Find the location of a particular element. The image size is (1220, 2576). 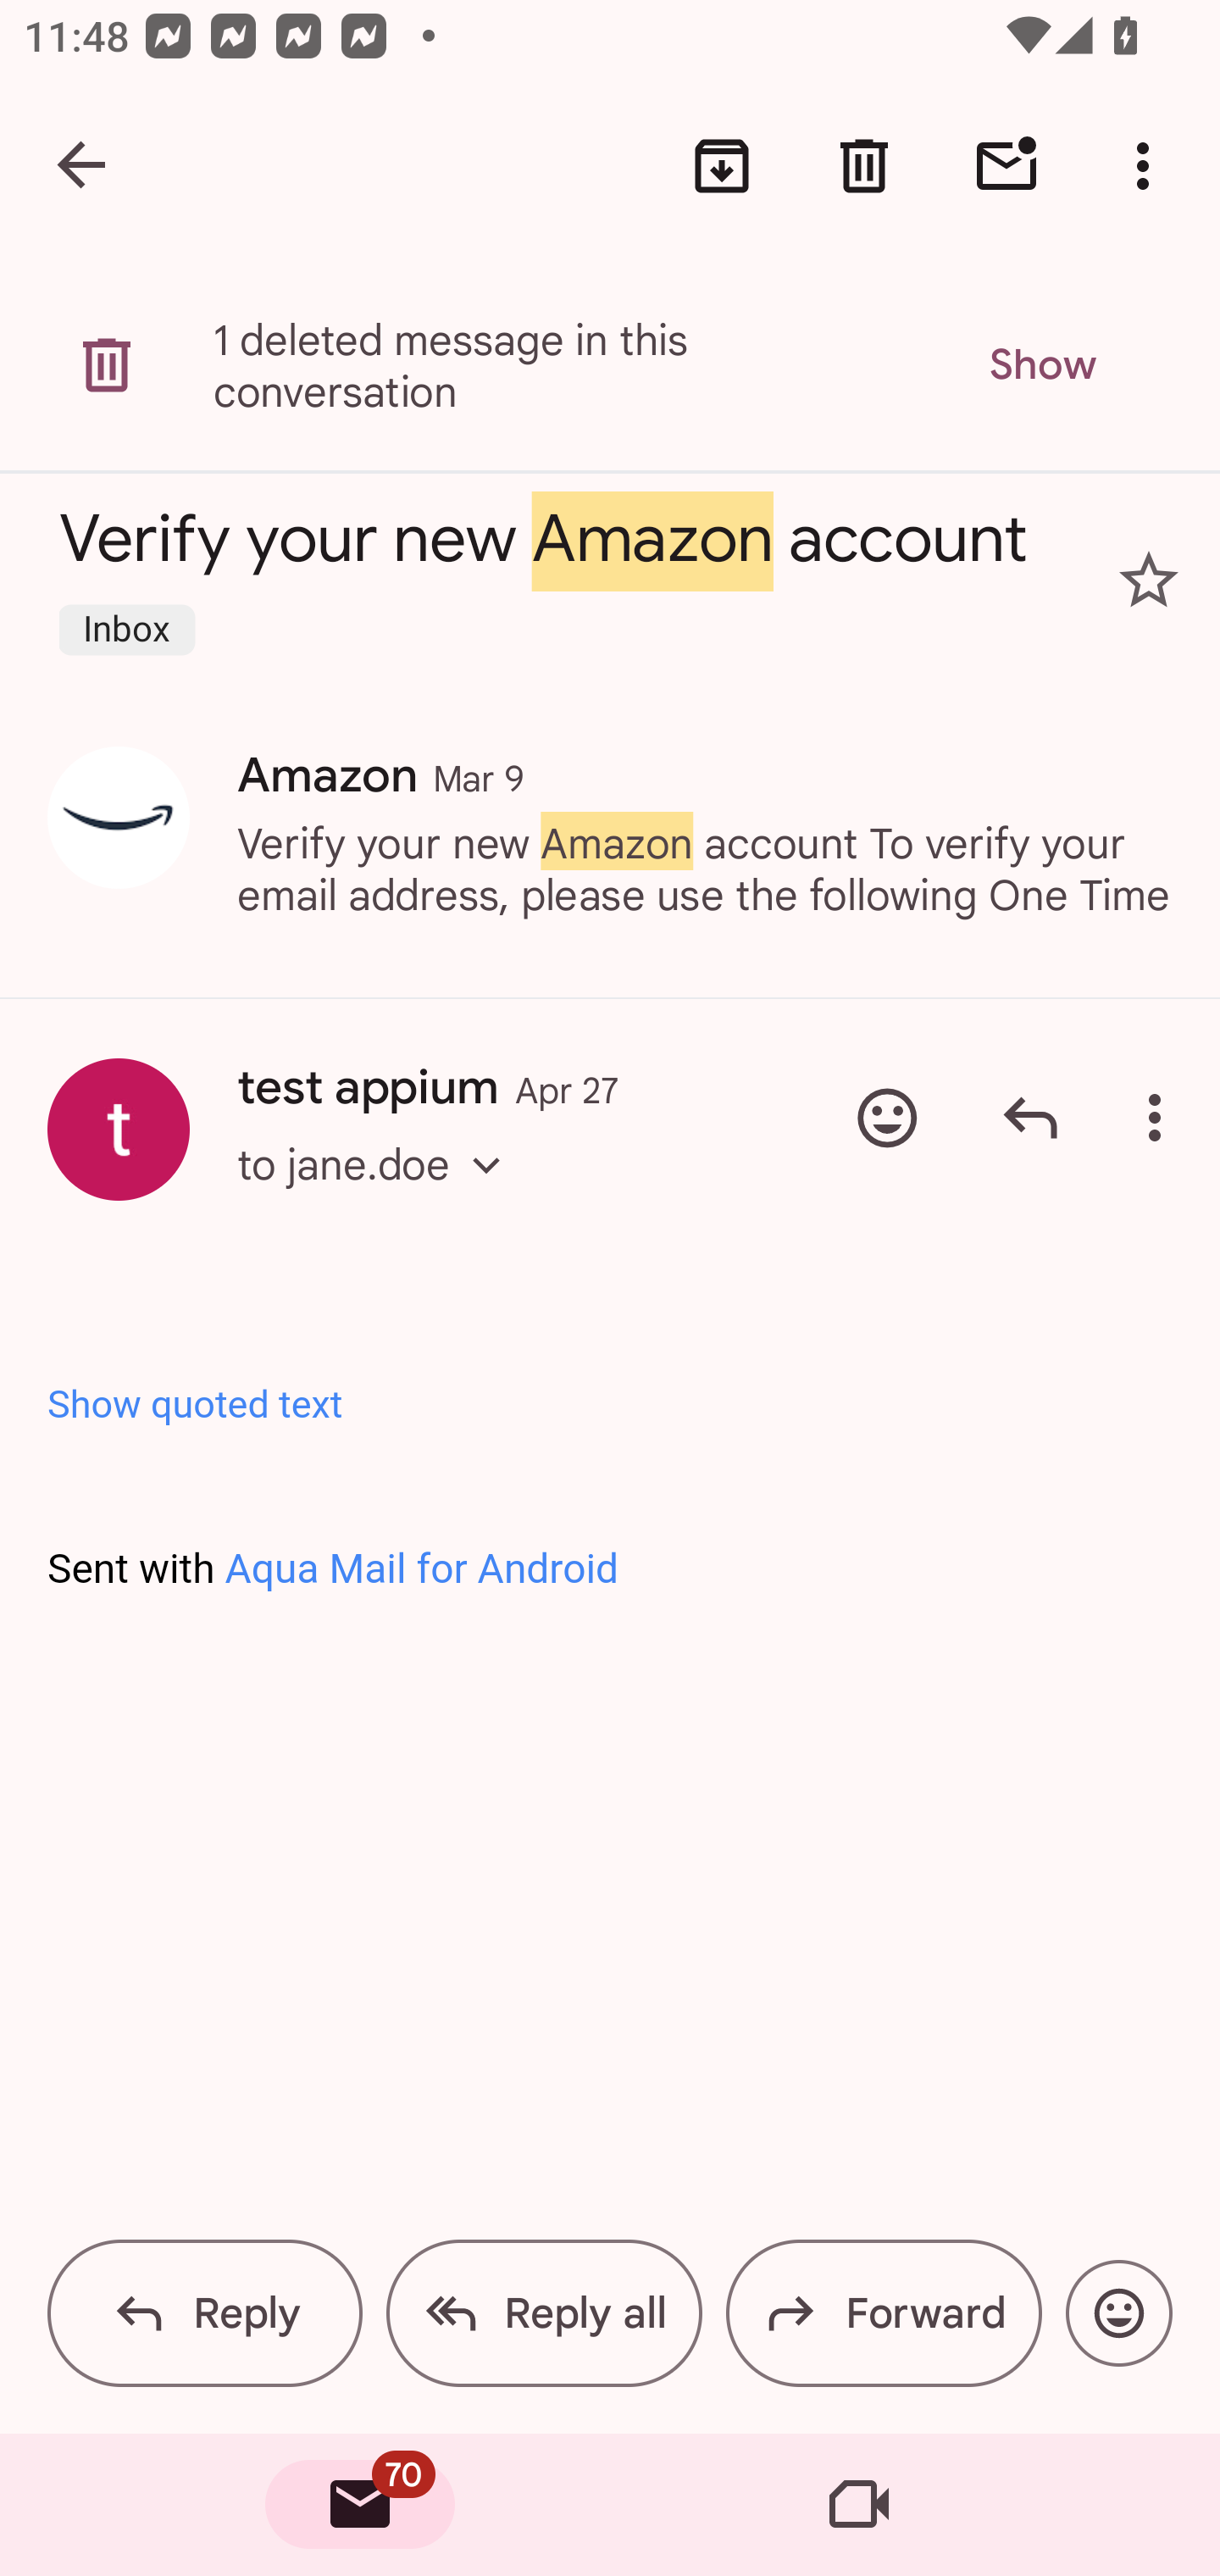

More options is located at coordinates (1161, 1118).